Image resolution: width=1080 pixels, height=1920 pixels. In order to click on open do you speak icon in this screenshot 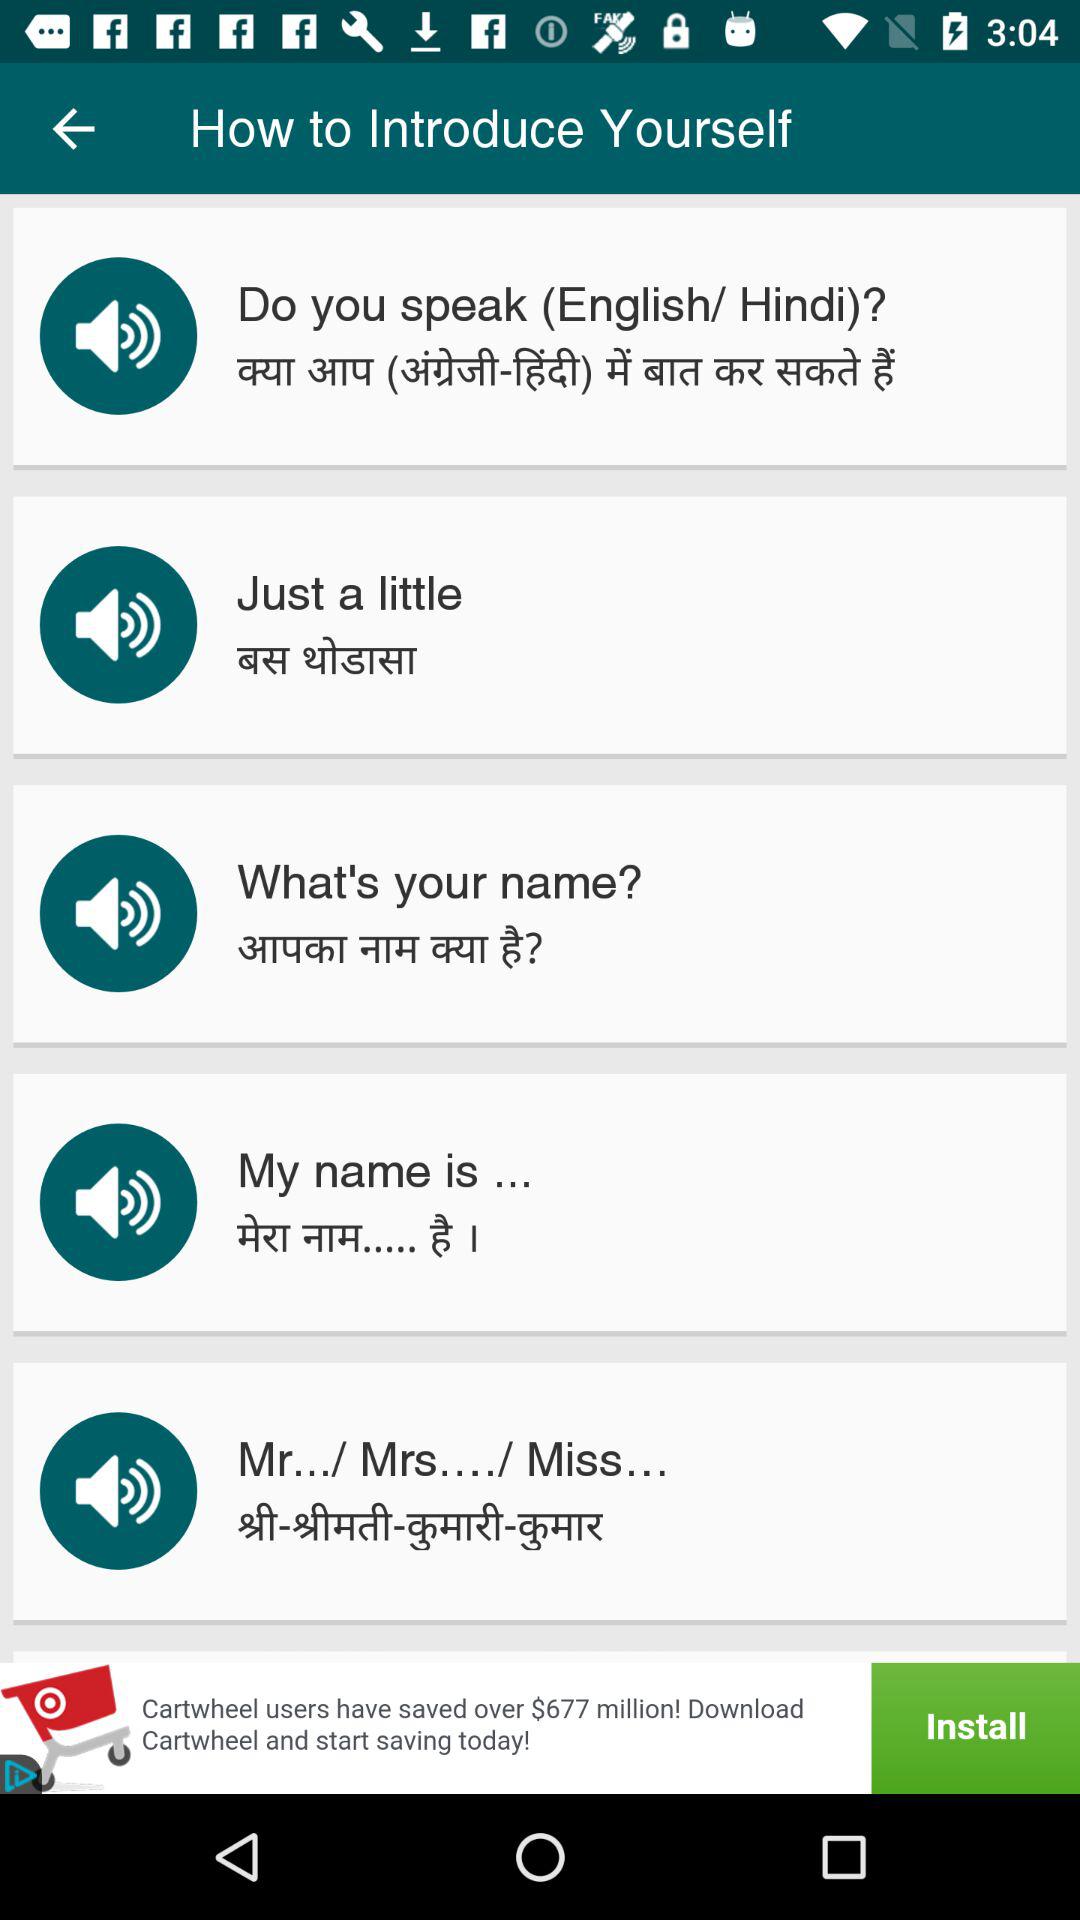, I will do `click(562, 304)`.